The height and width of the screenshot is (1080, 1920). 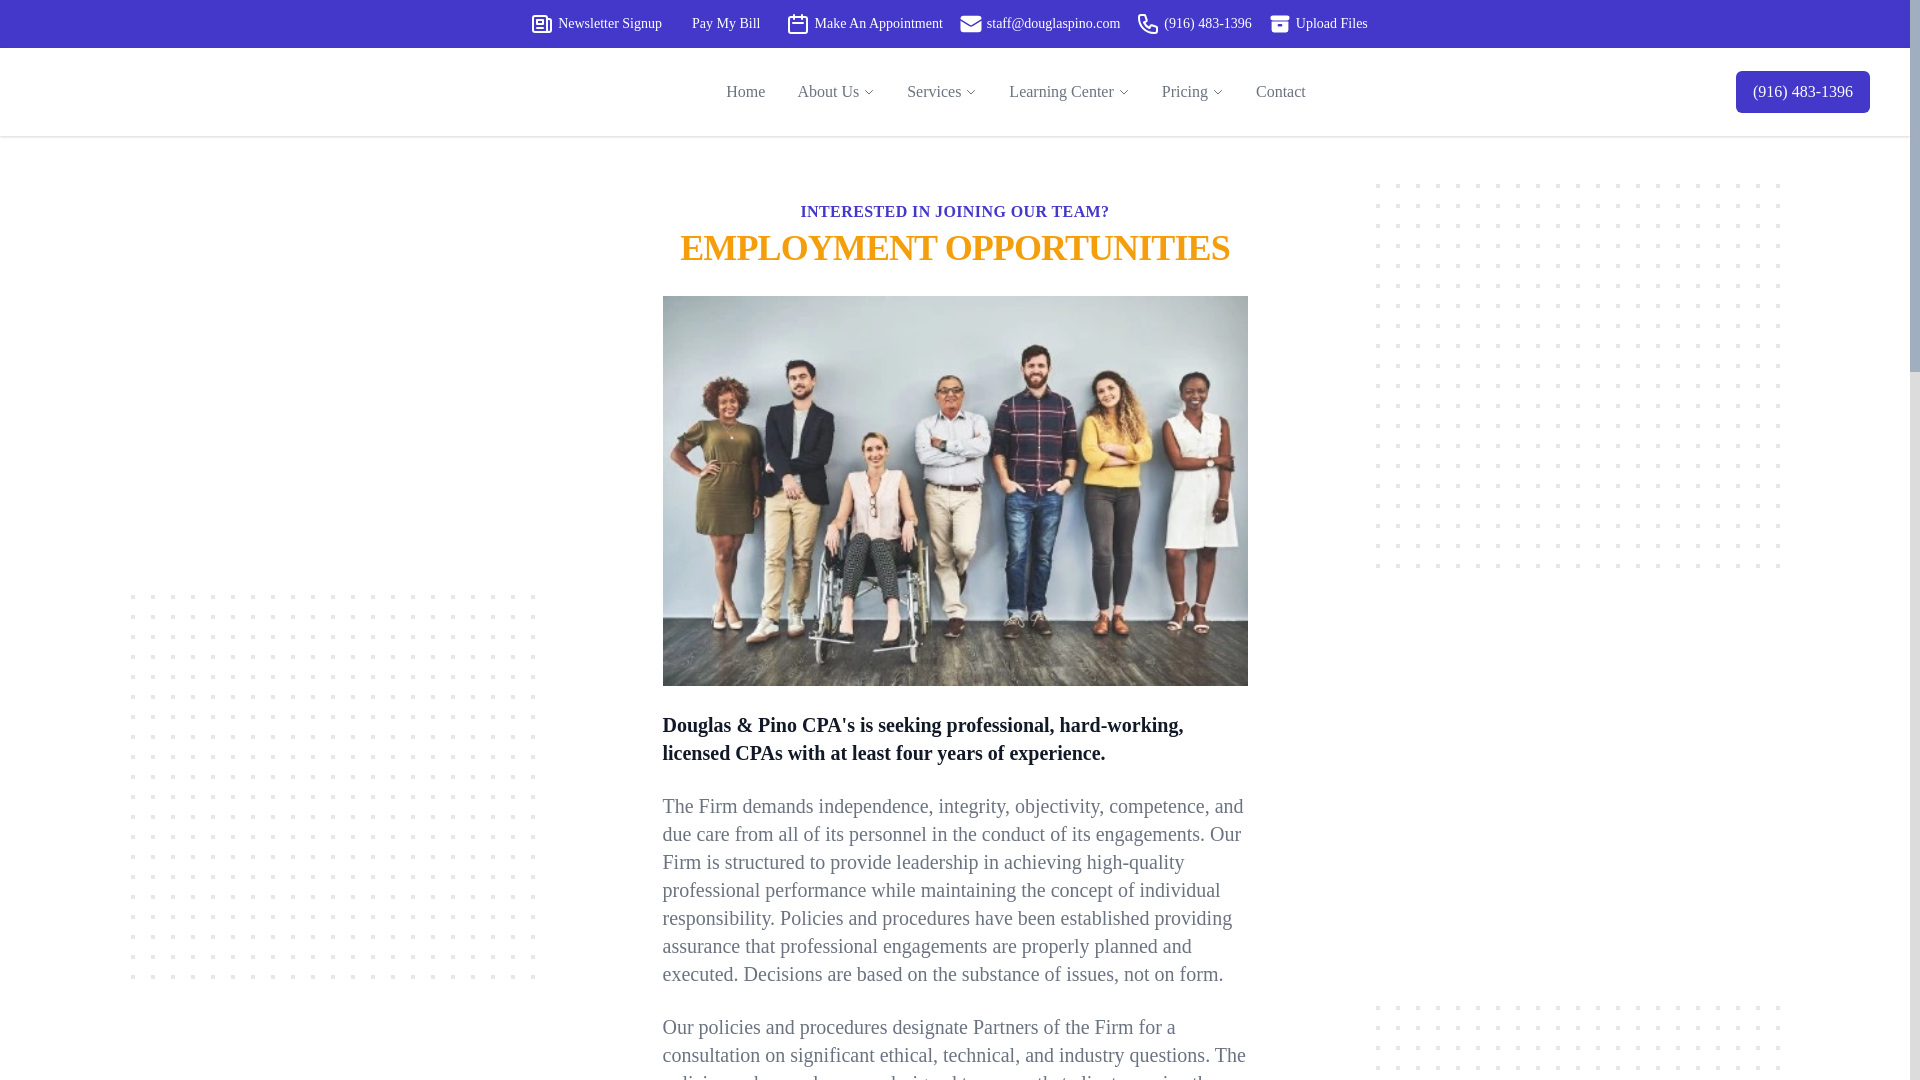 What do you see at coordinates (542, 23) in the screenshot?
I see `Newsletter Signup` at bounding box center [542, 23].